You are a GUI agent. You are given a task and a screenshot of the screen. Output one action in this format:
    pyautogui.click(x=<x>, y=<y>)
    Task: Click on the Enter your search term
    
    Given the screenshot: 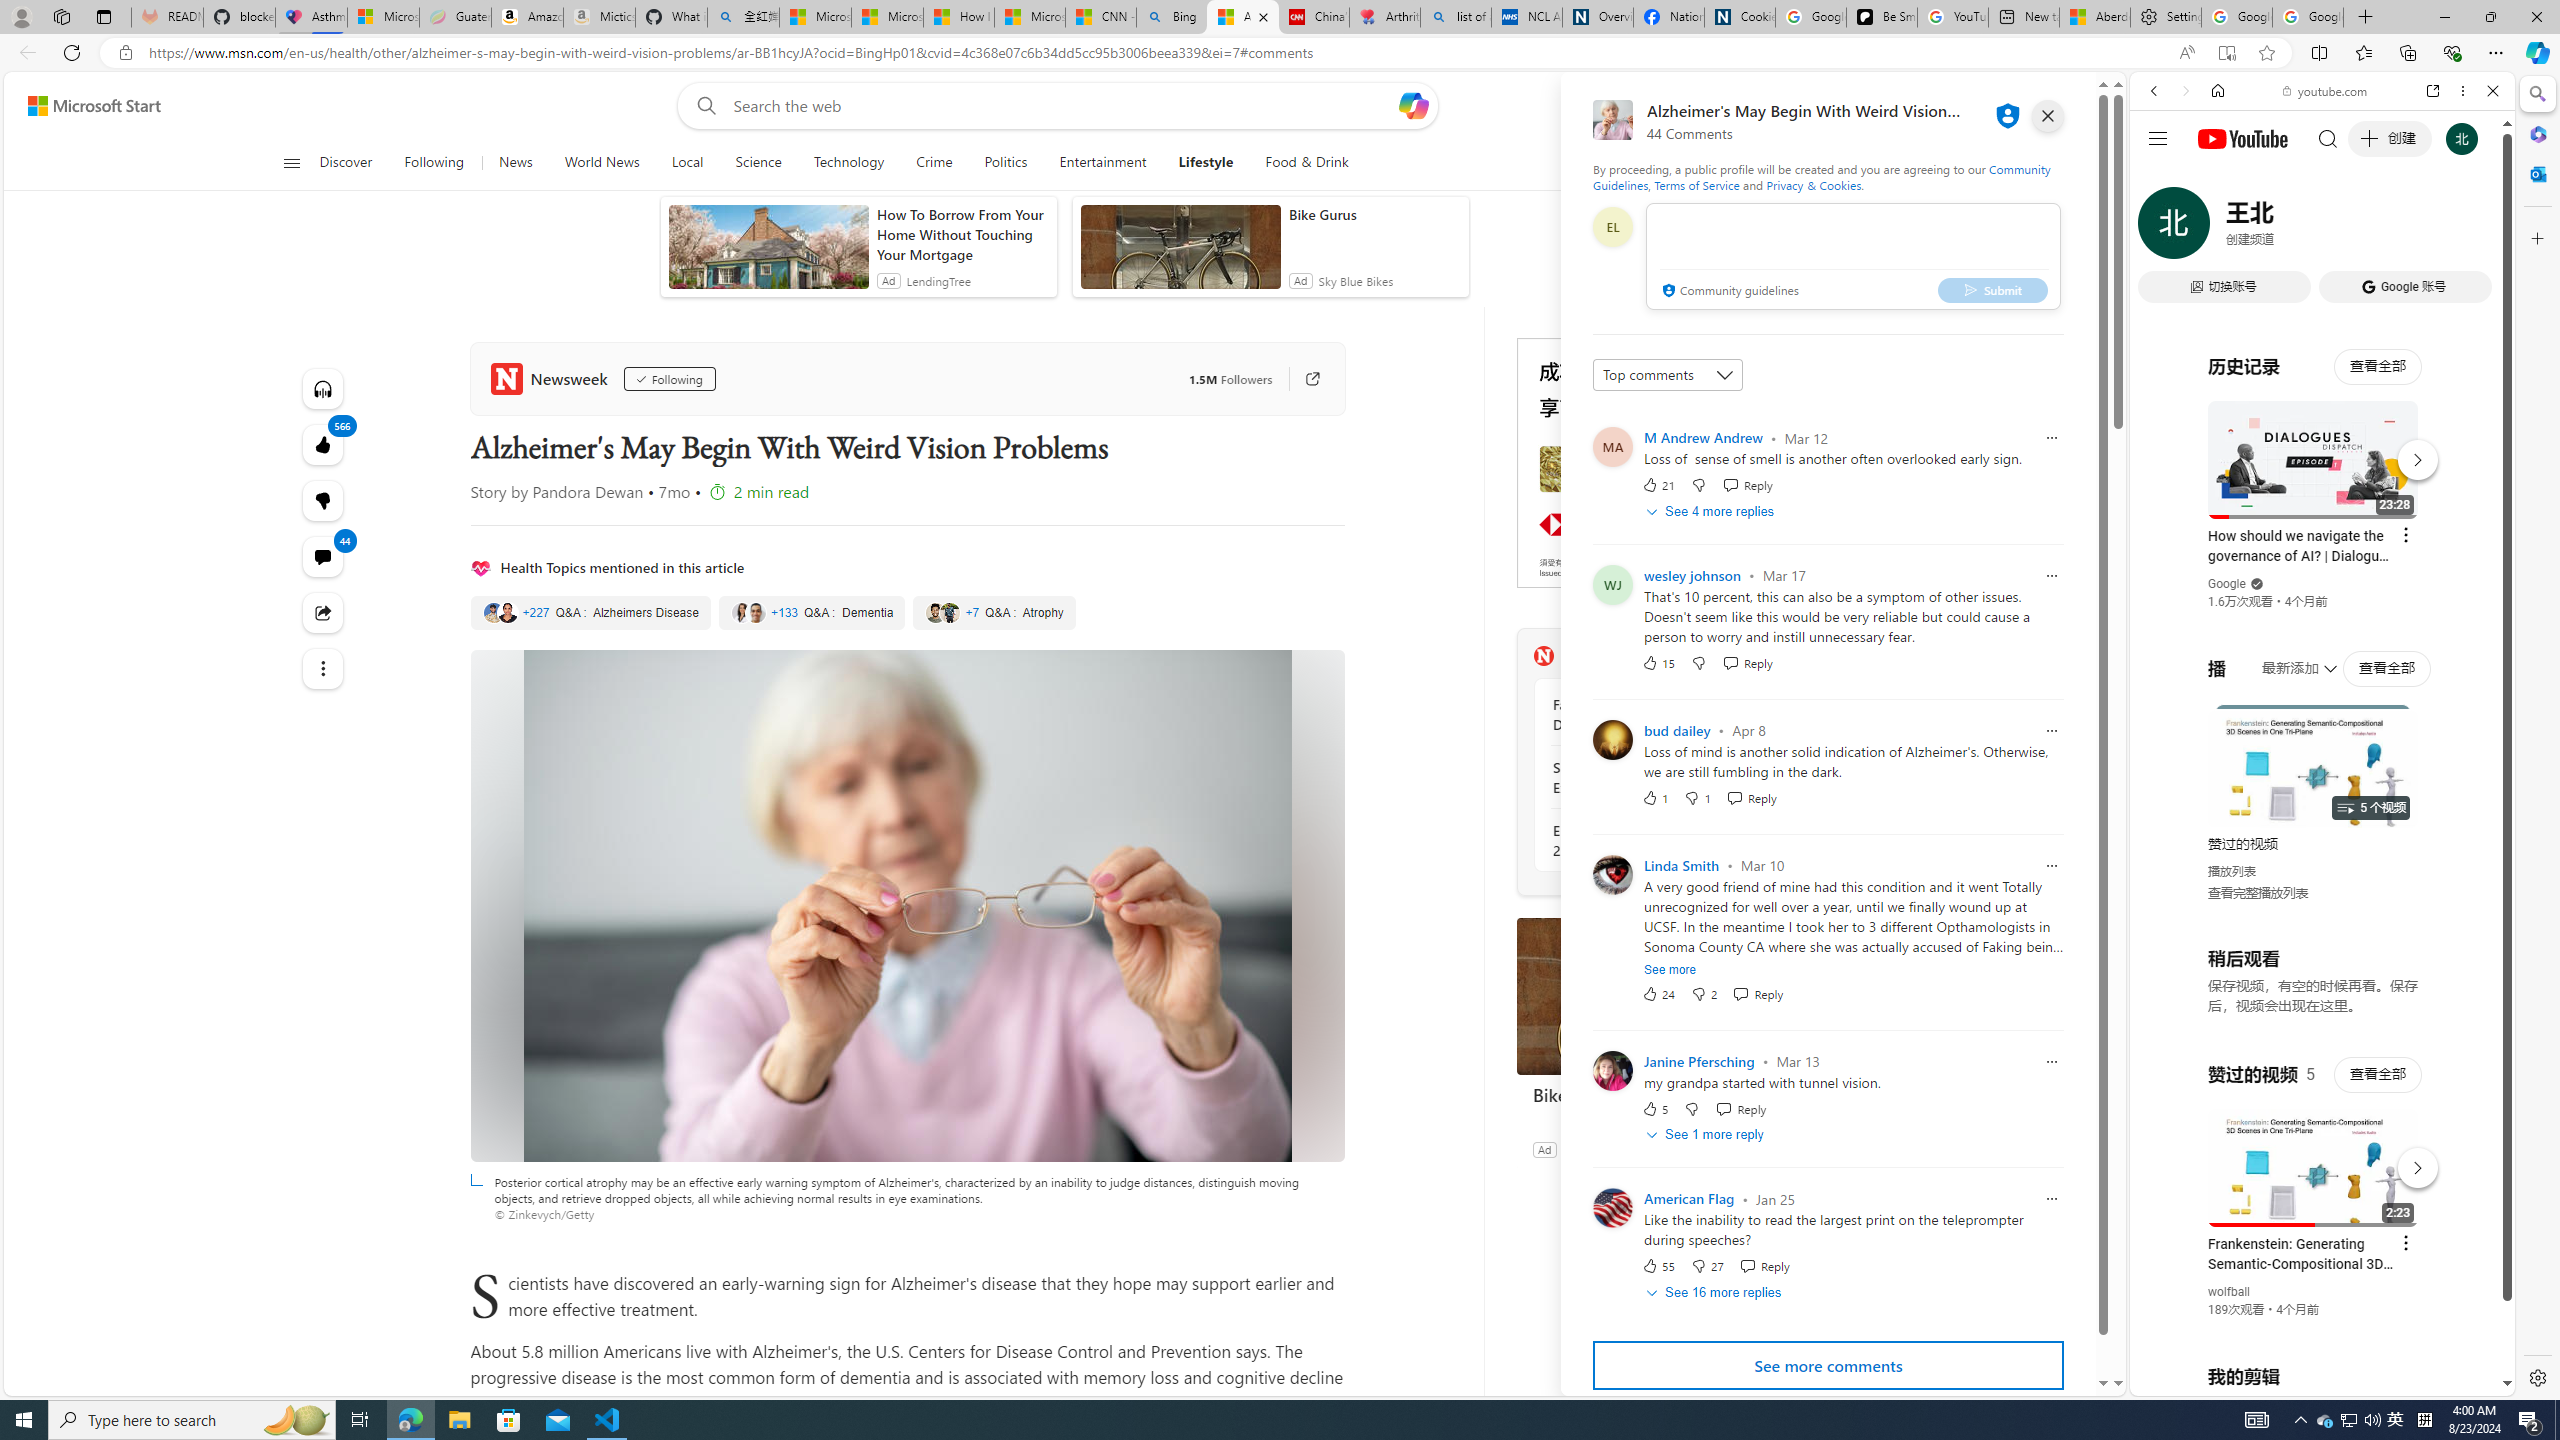 What is the action you would take?
    pyautogui.click(x=1062, y=106)
    